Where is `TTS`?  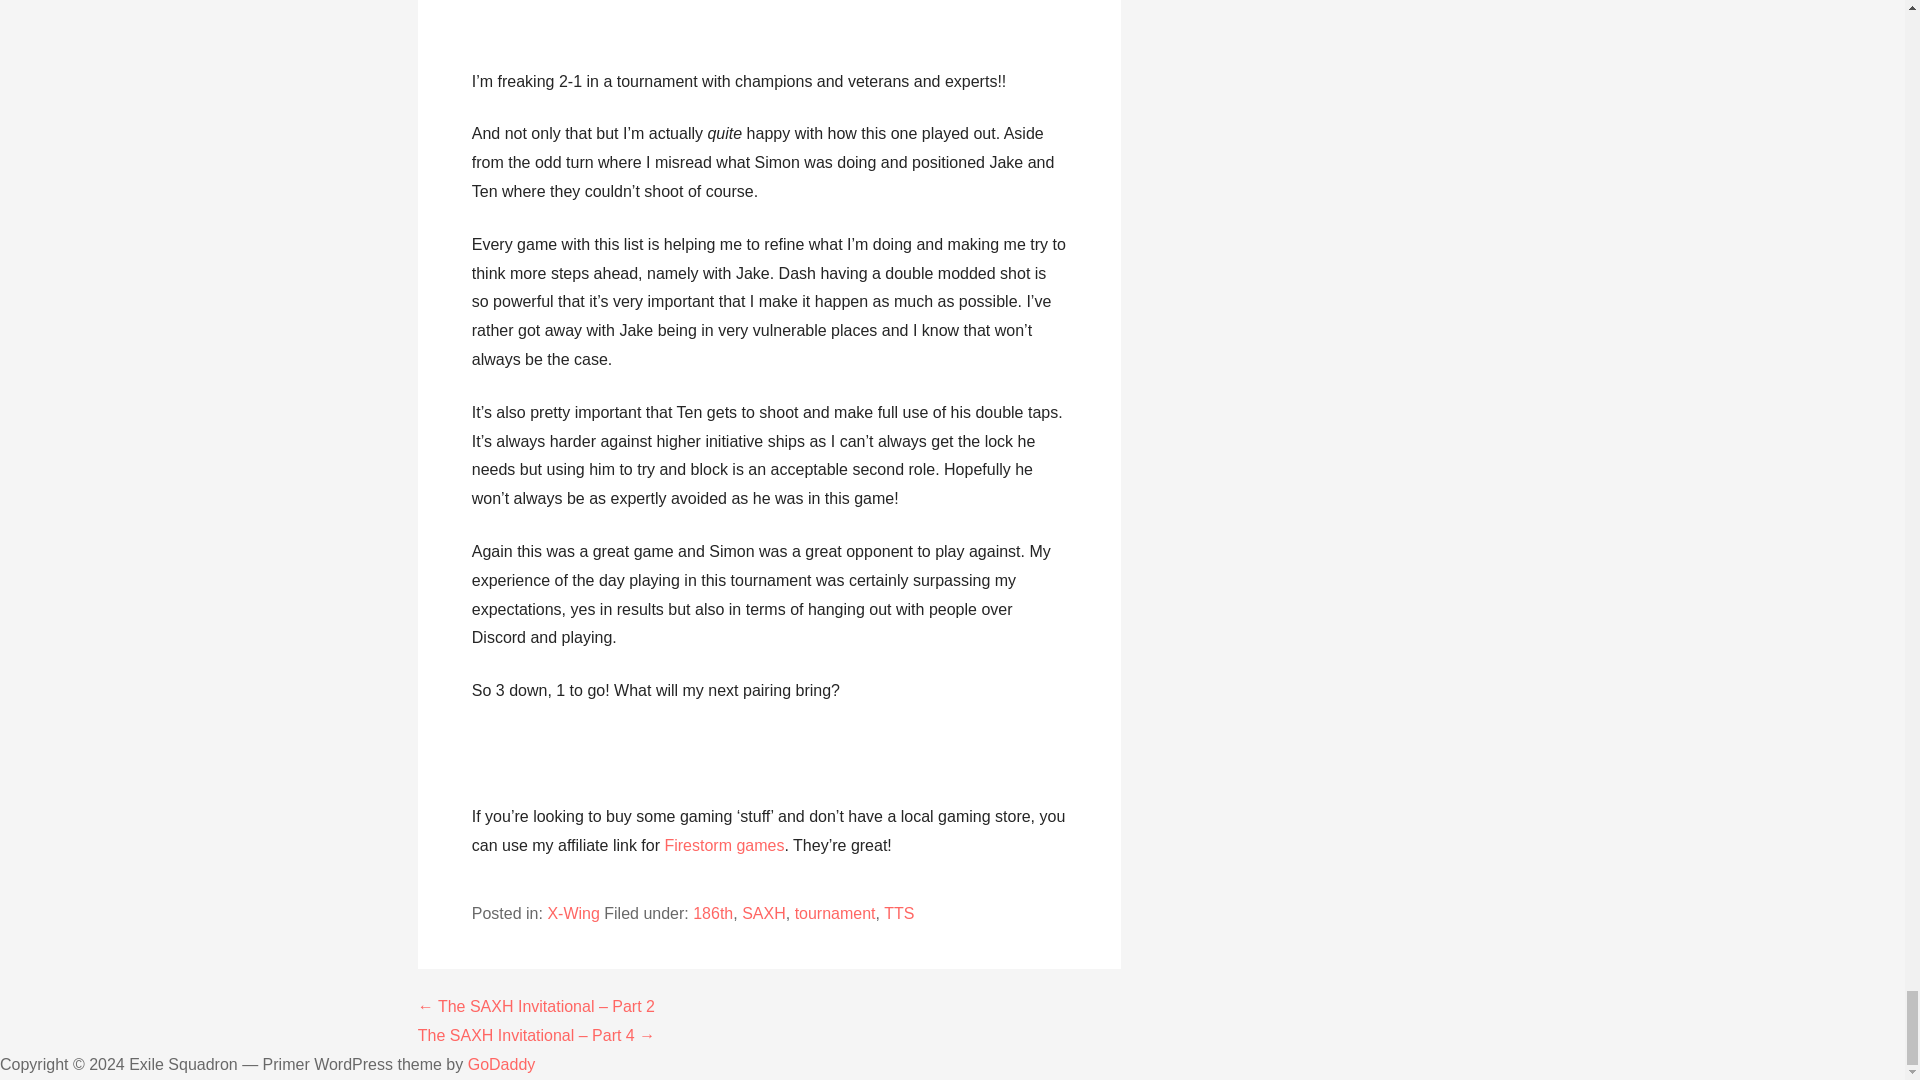
TTS is located at coordinates (898, 914).